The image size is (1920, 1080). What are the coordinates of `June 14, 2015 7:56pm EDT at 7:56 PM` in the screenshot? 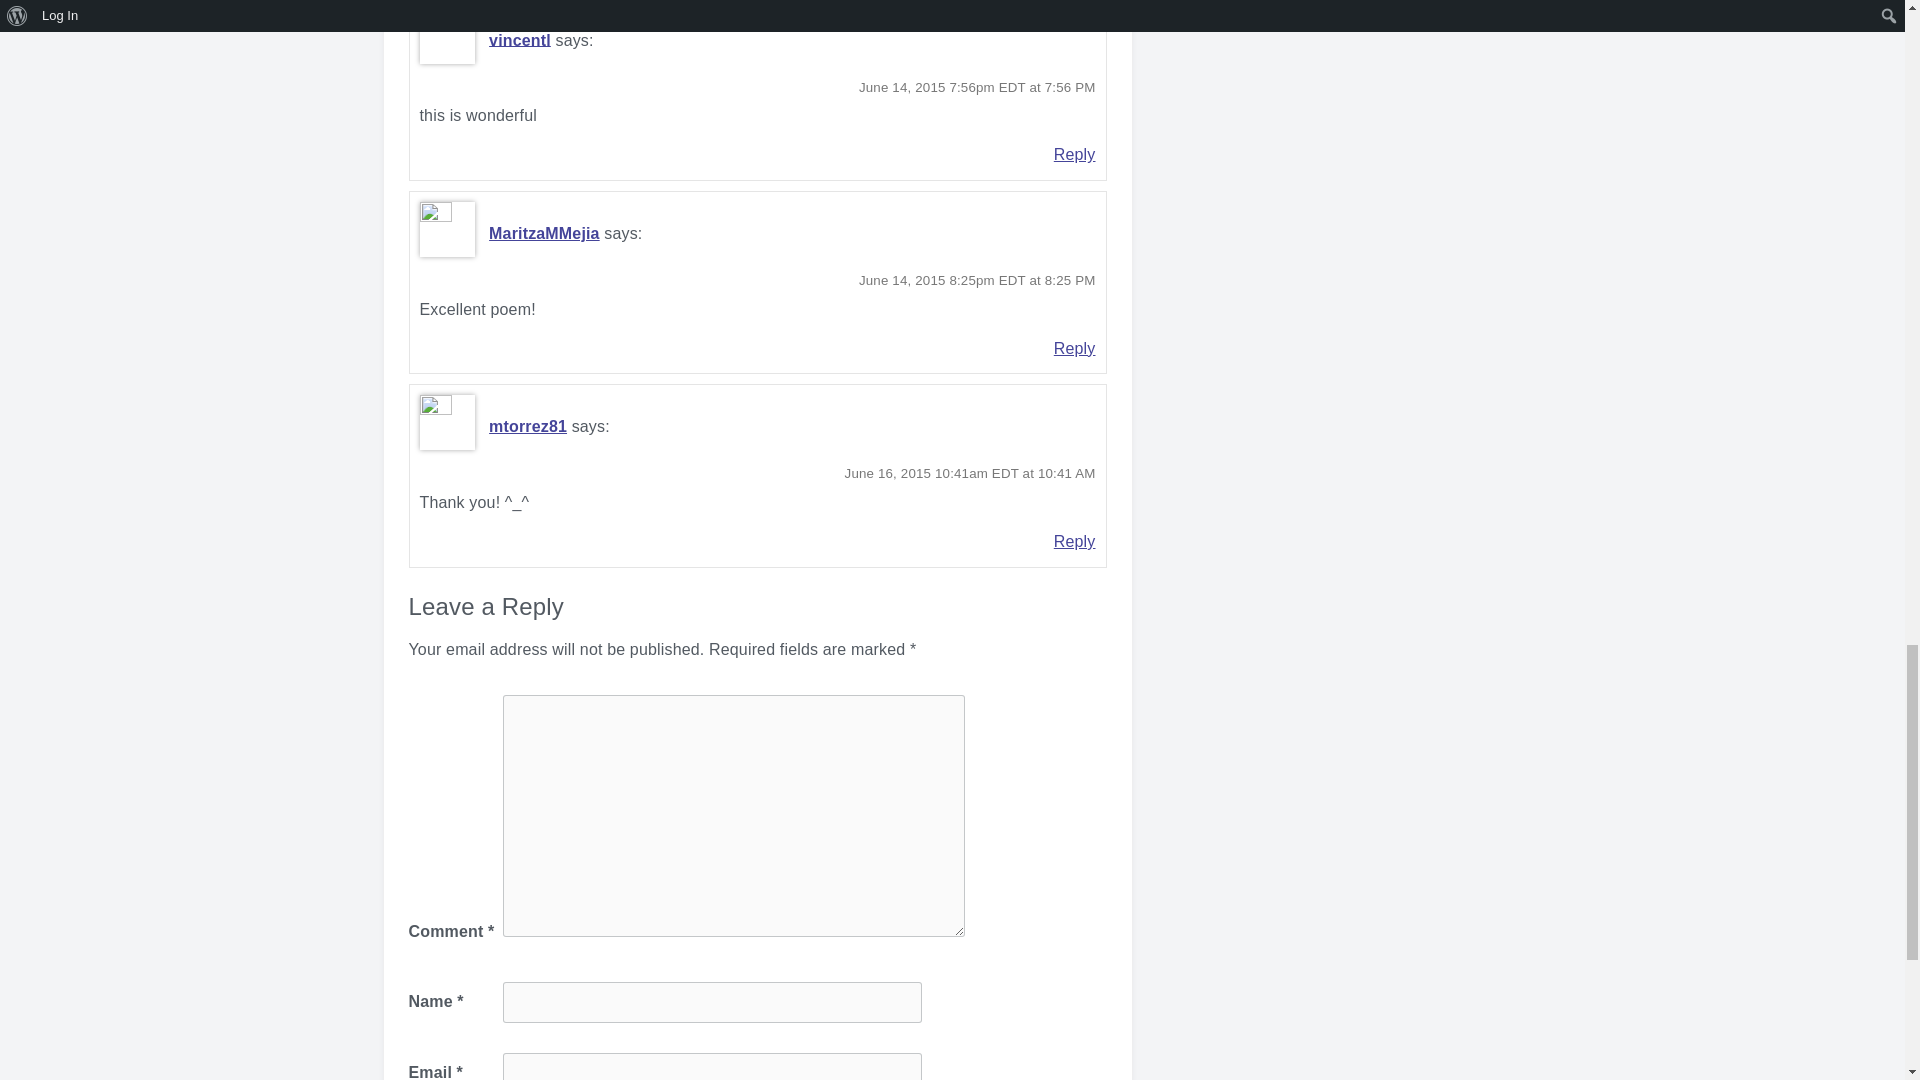 It's located at (977, 87).